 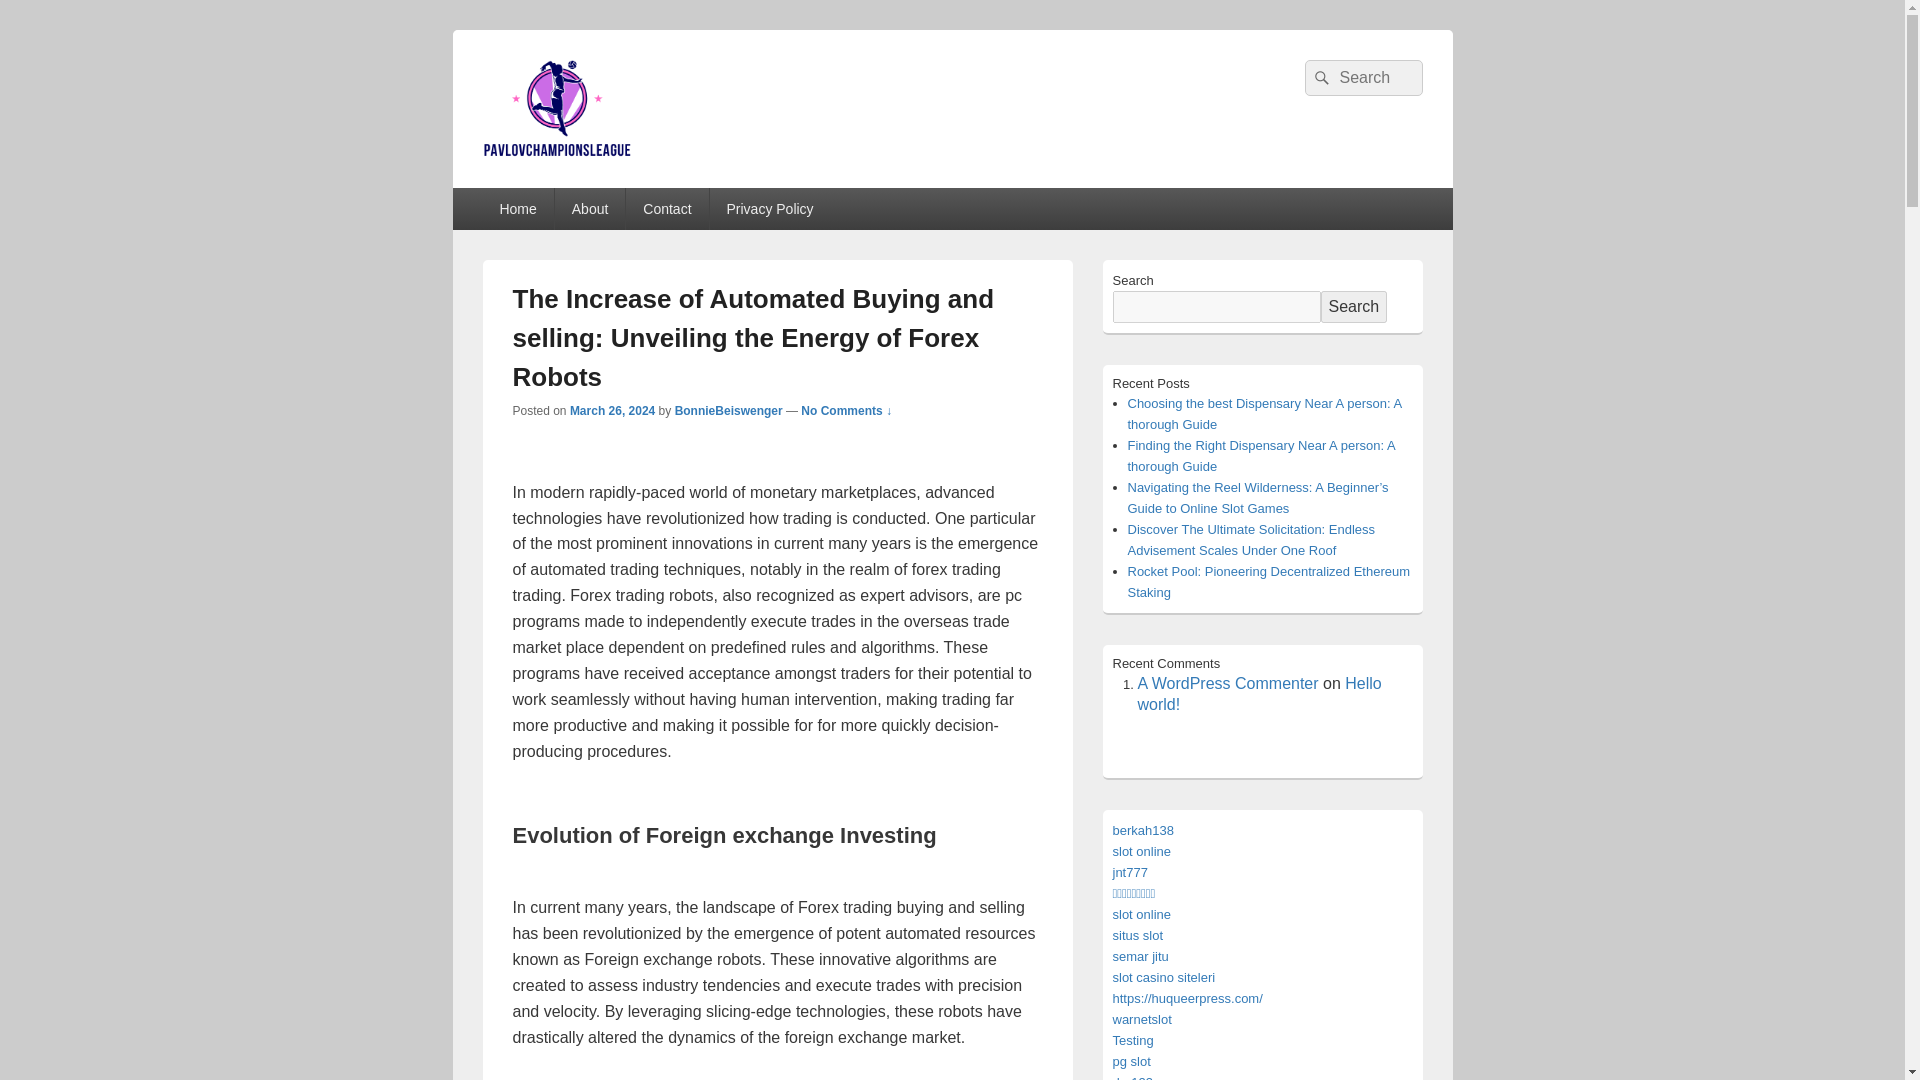 What do you see at coordinates (770, 208) in the screenshot?
I see `Privacy Policy` at bounding box center [770, 208].